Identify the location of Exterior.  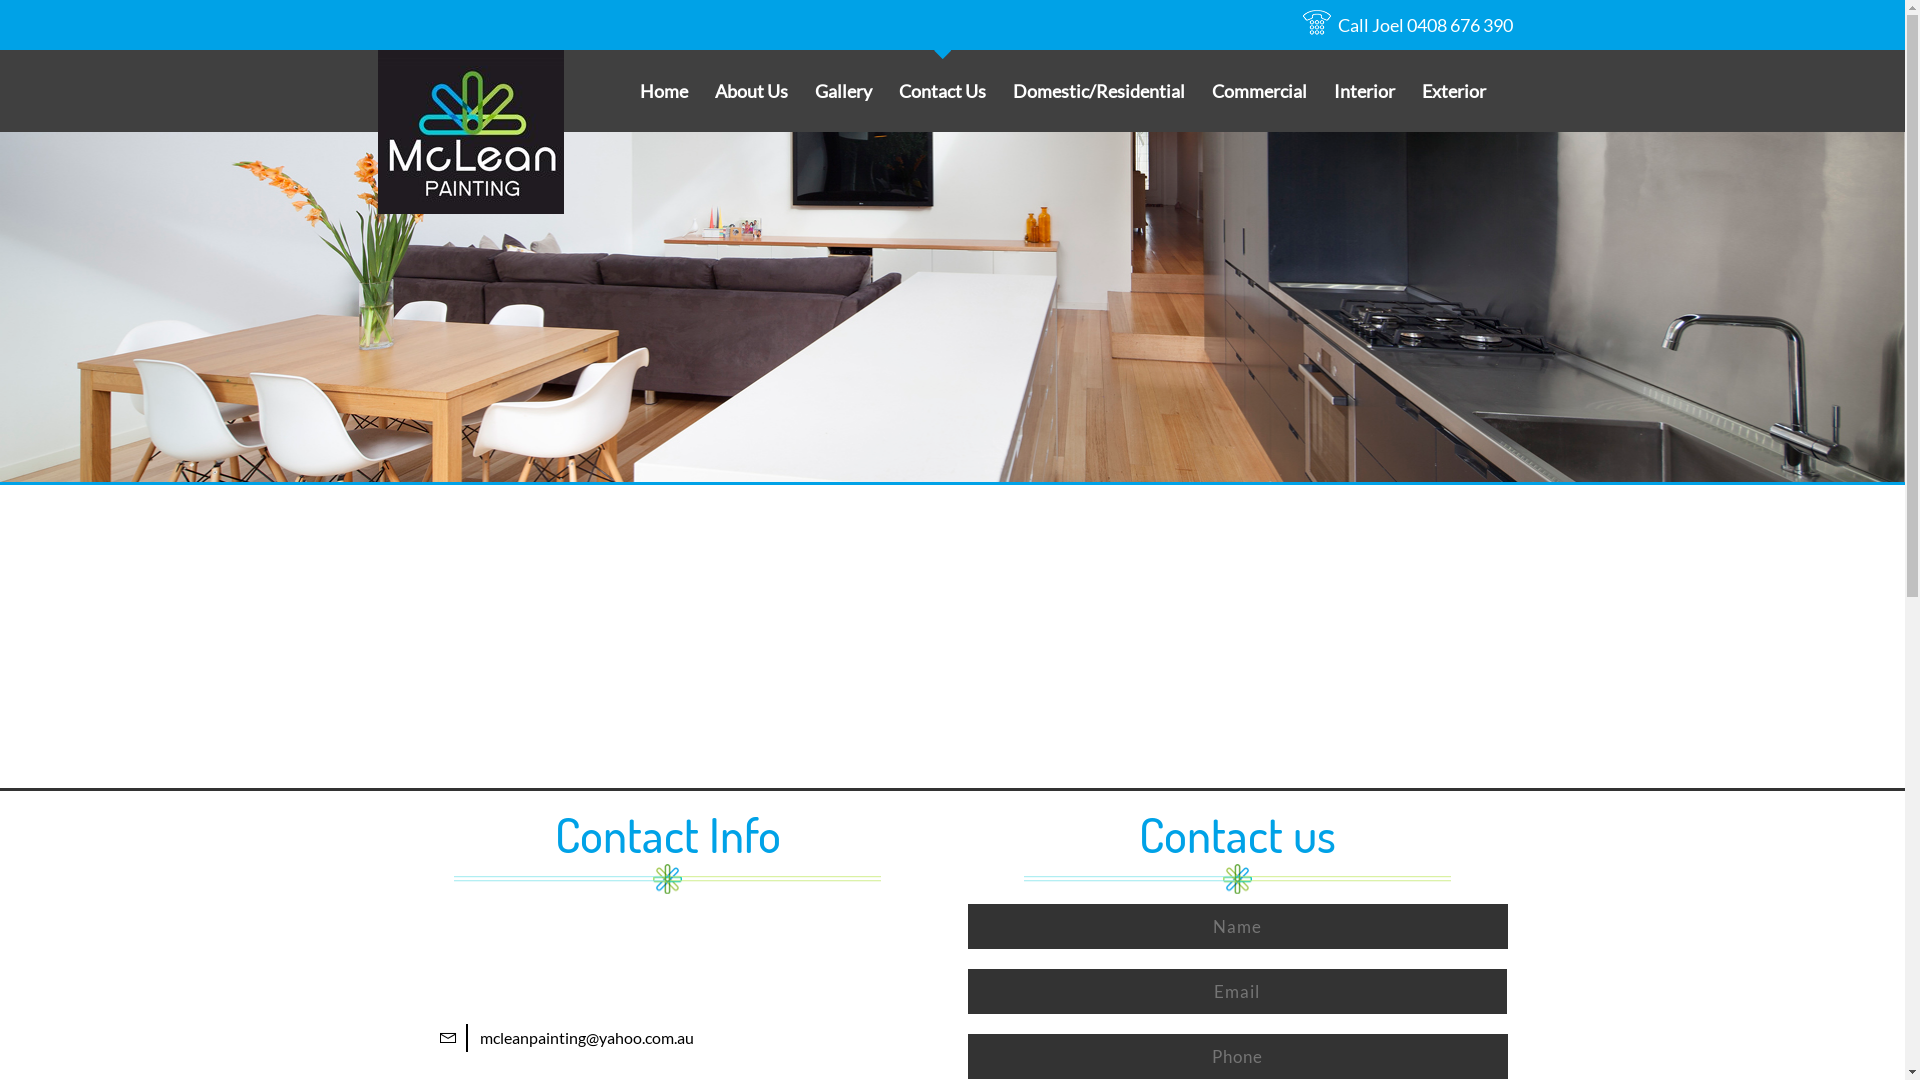
(1454, 91).